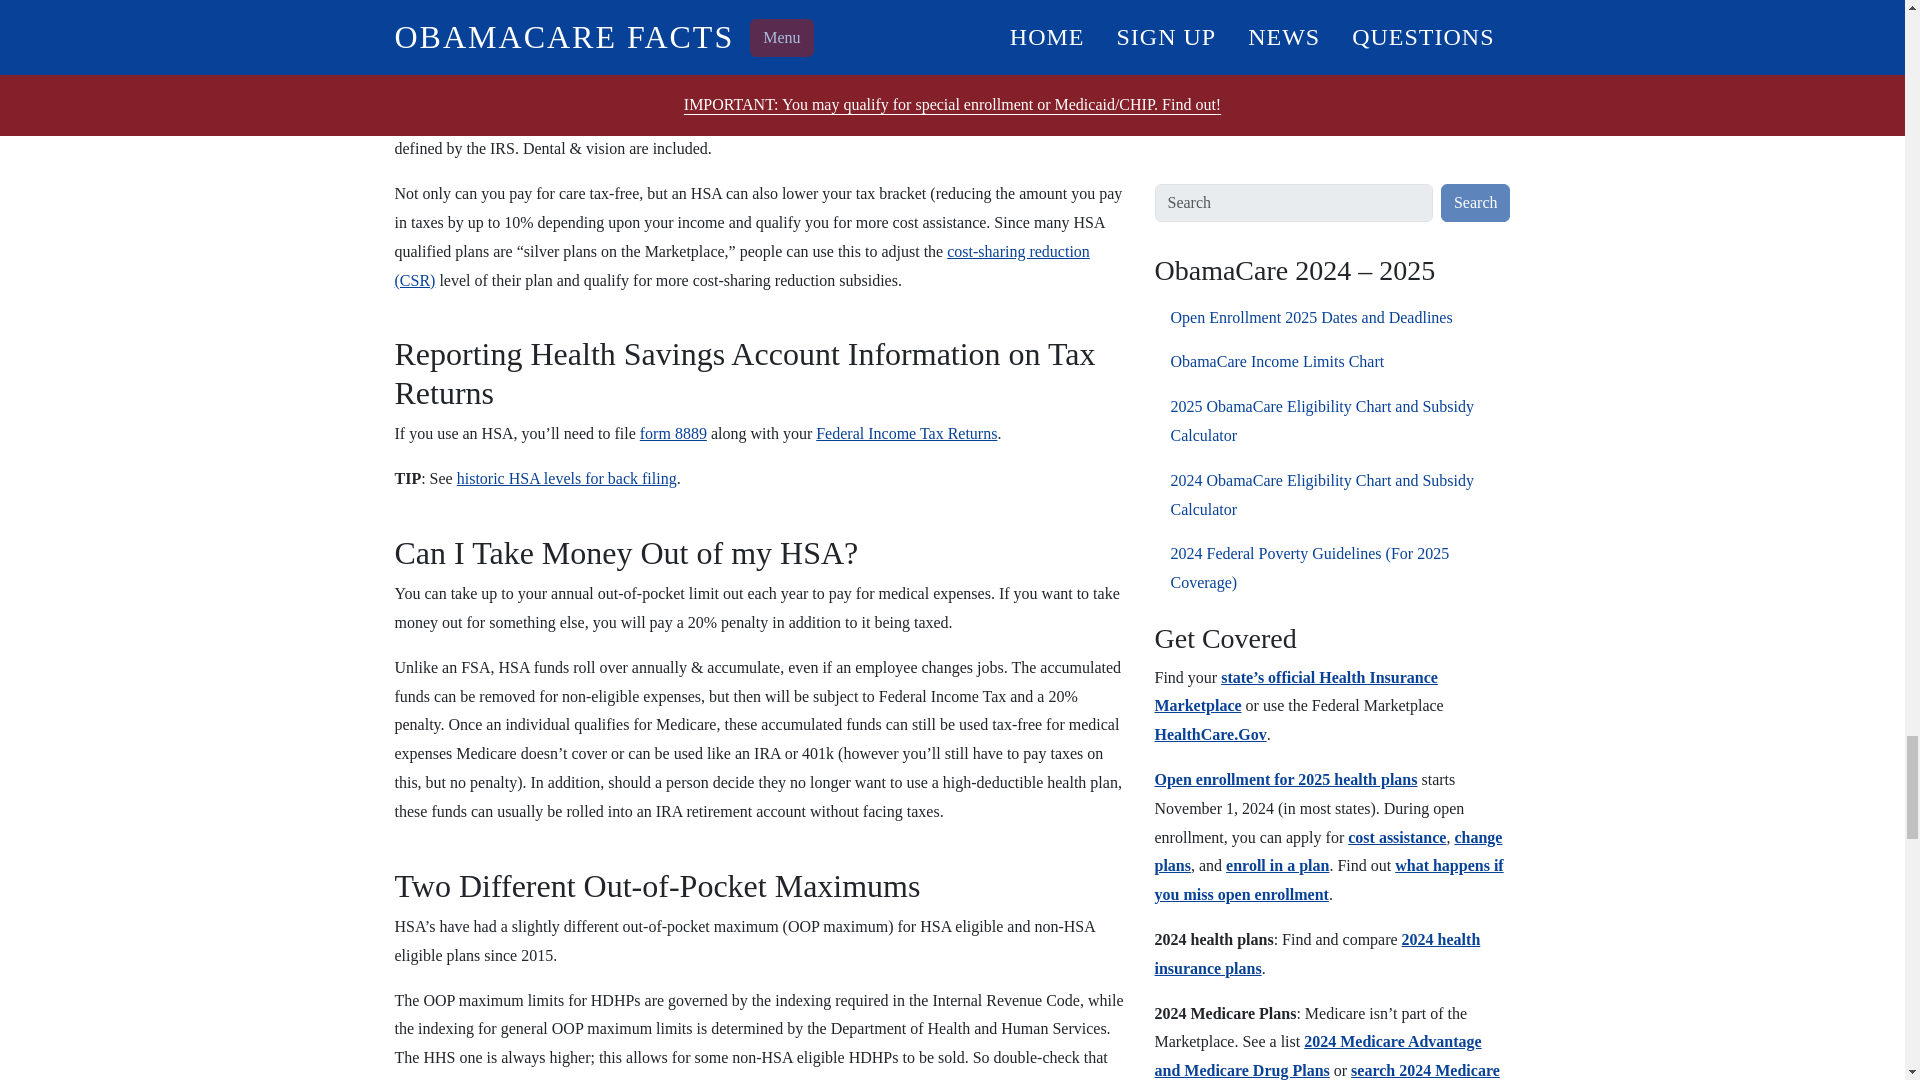 This screenshot has width=1920, height=1080. I want to click on HSA form, so click(672, 433).